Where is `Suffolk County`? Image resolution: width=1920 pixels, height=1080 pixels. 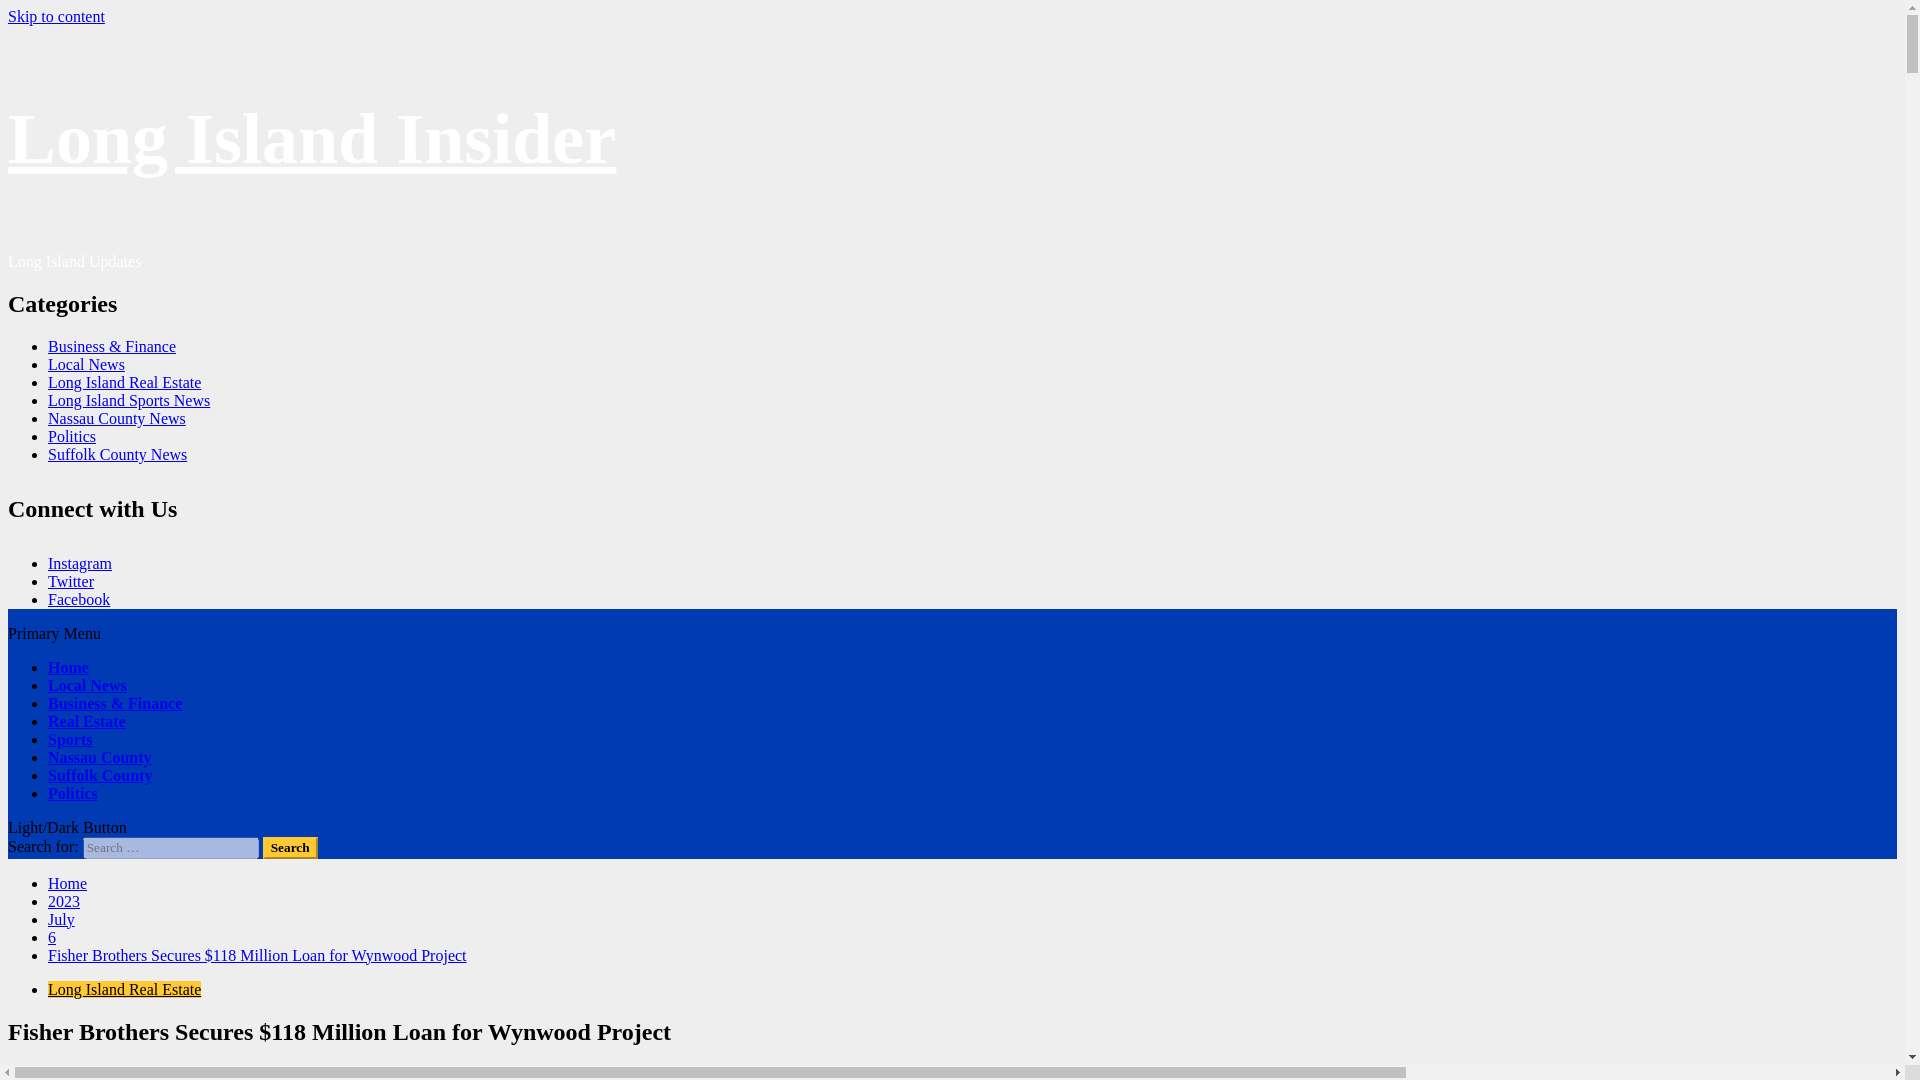 Suffolk County is located at coordinates (100, 775).